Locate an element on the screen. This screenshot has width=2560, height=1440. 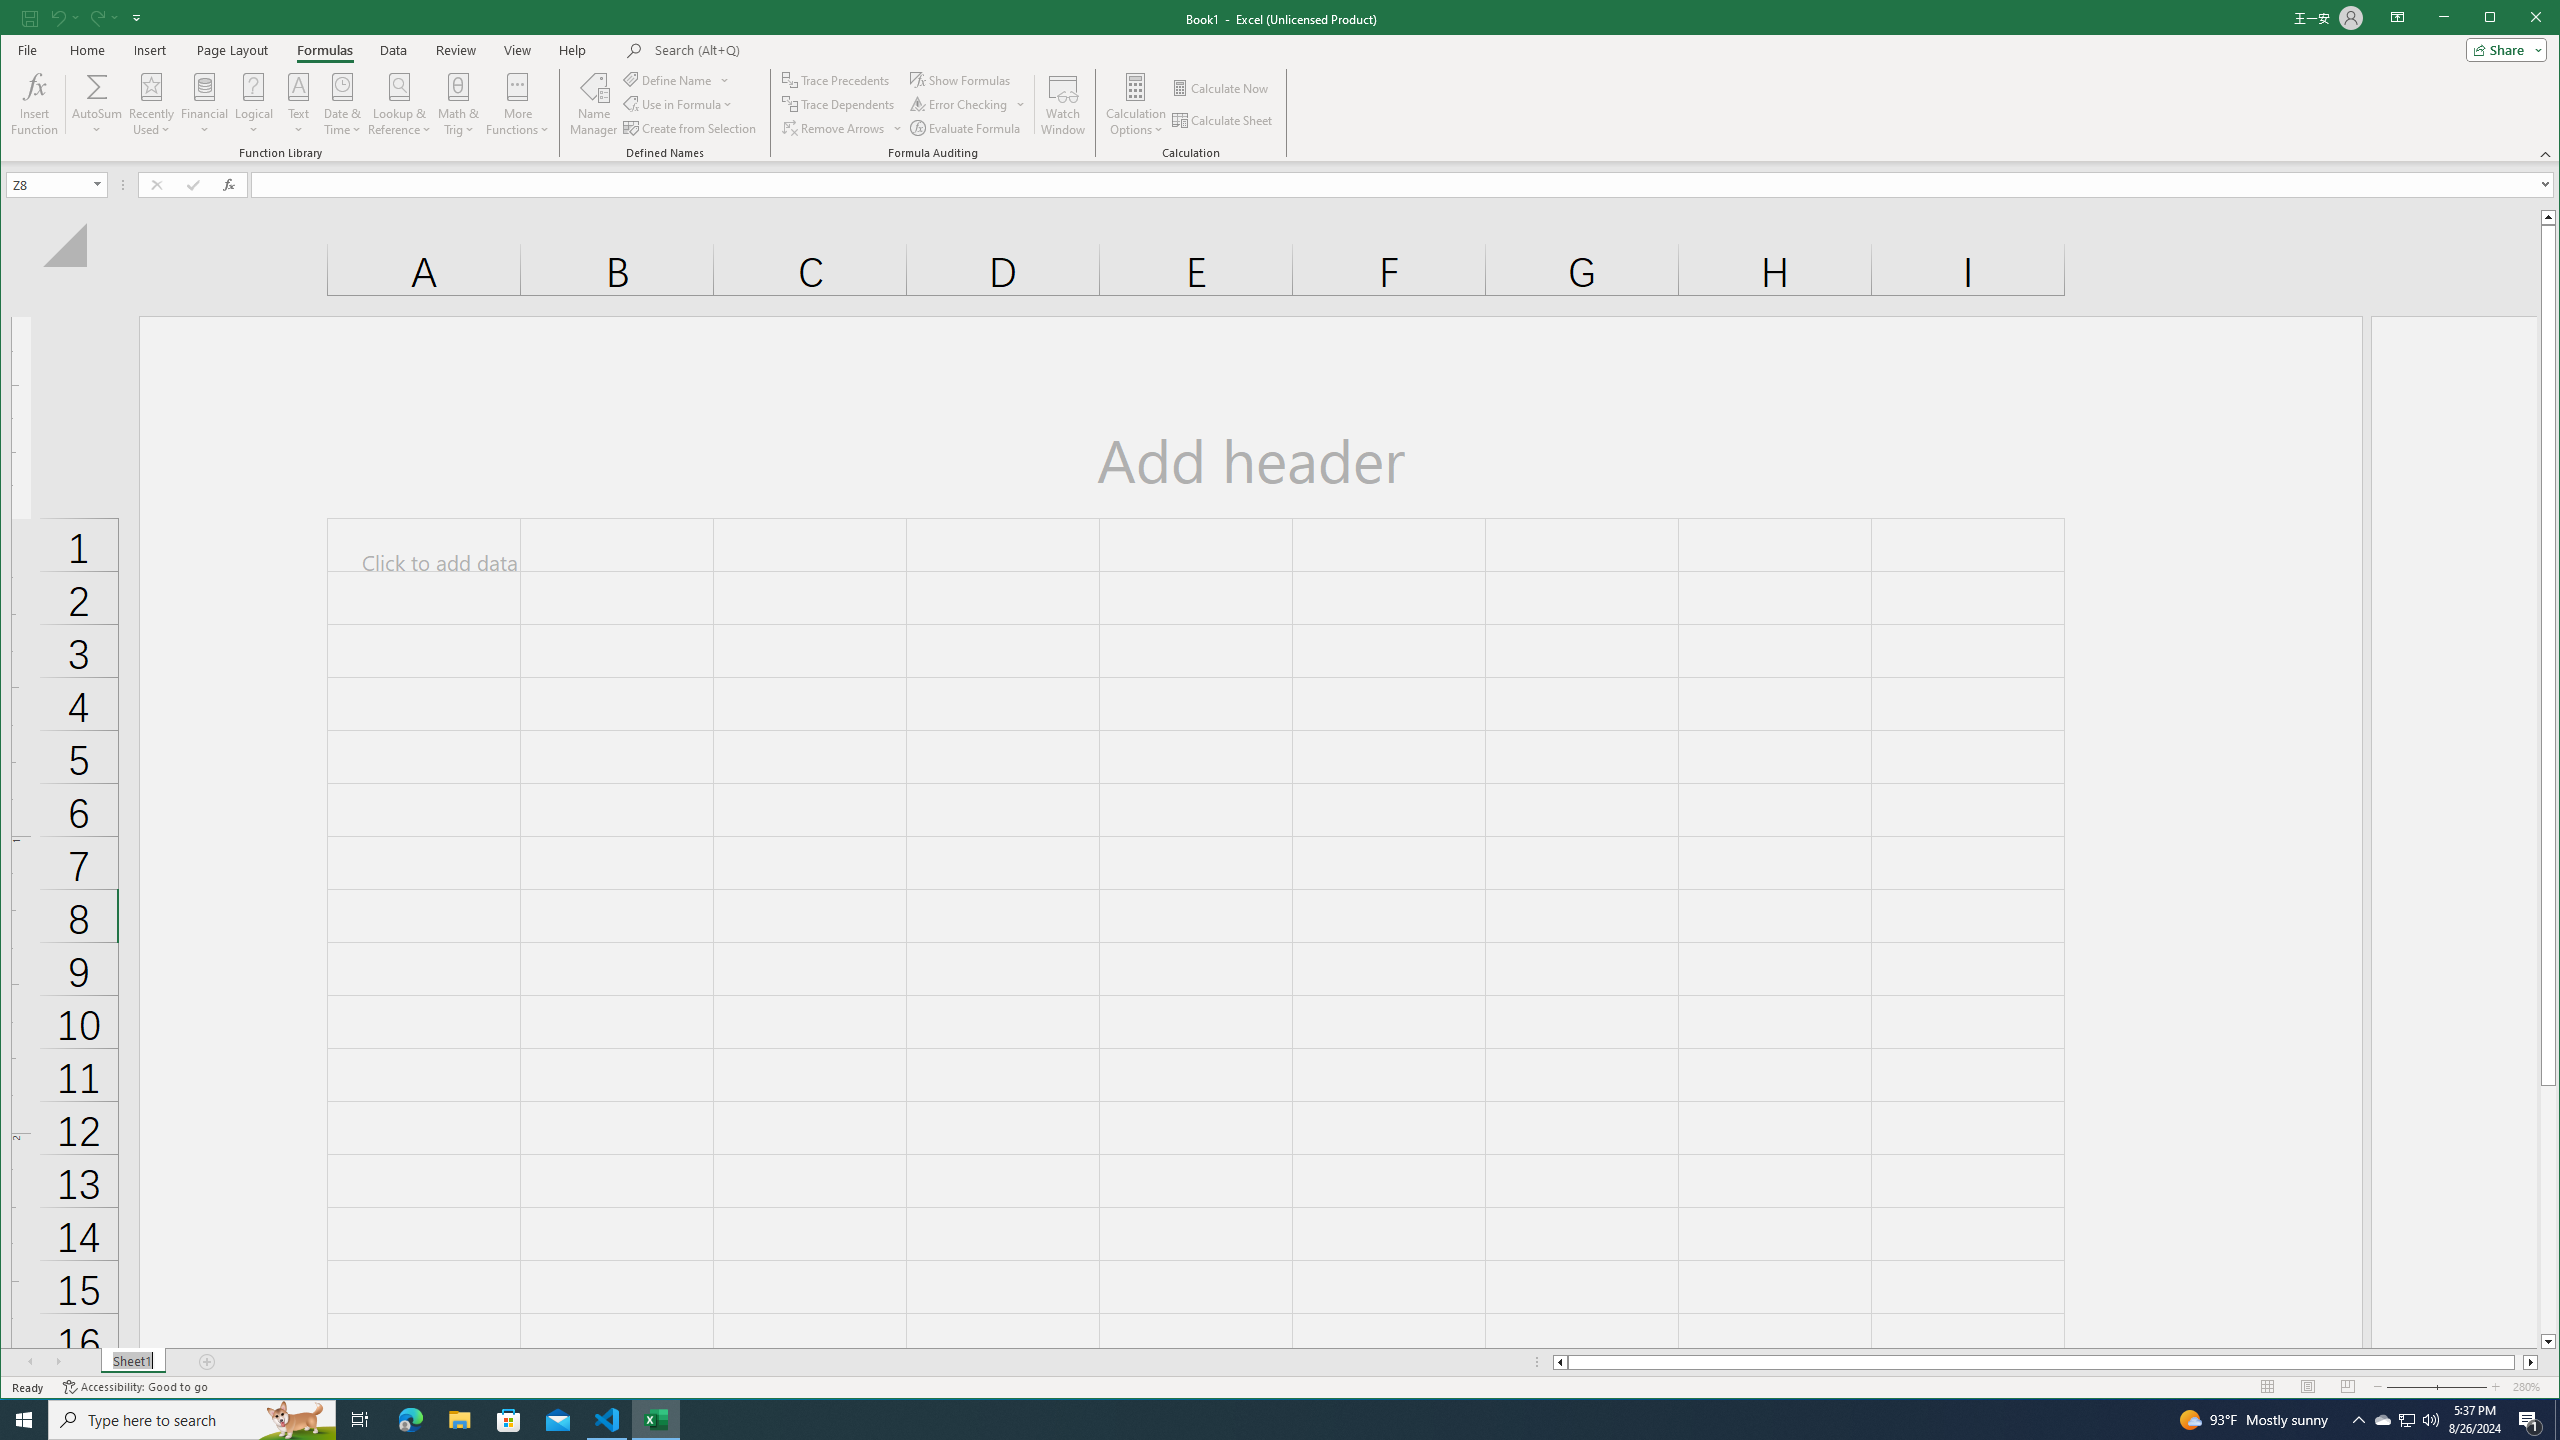
Start is located at coordinates (24, 1420).